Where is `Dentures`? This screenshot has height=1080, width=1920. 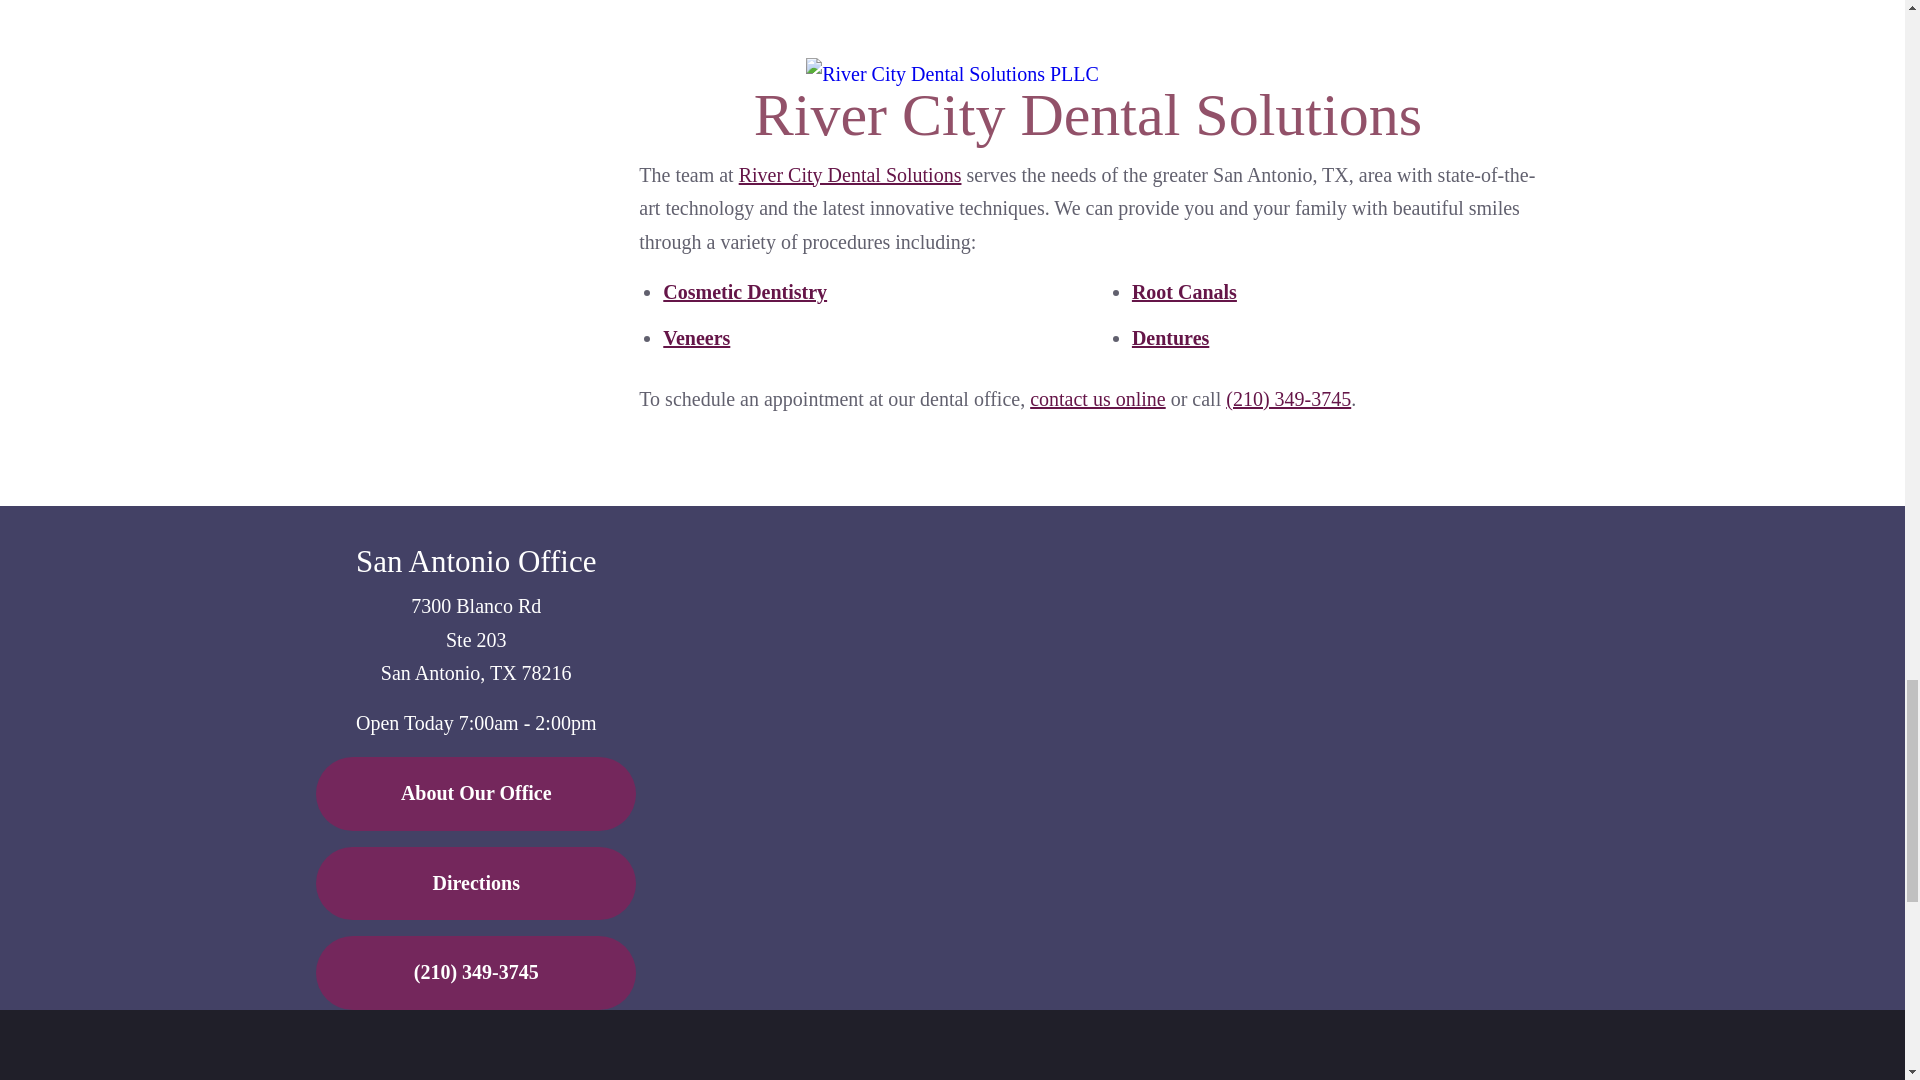
Dentures is located at coordinates (1170, 336).